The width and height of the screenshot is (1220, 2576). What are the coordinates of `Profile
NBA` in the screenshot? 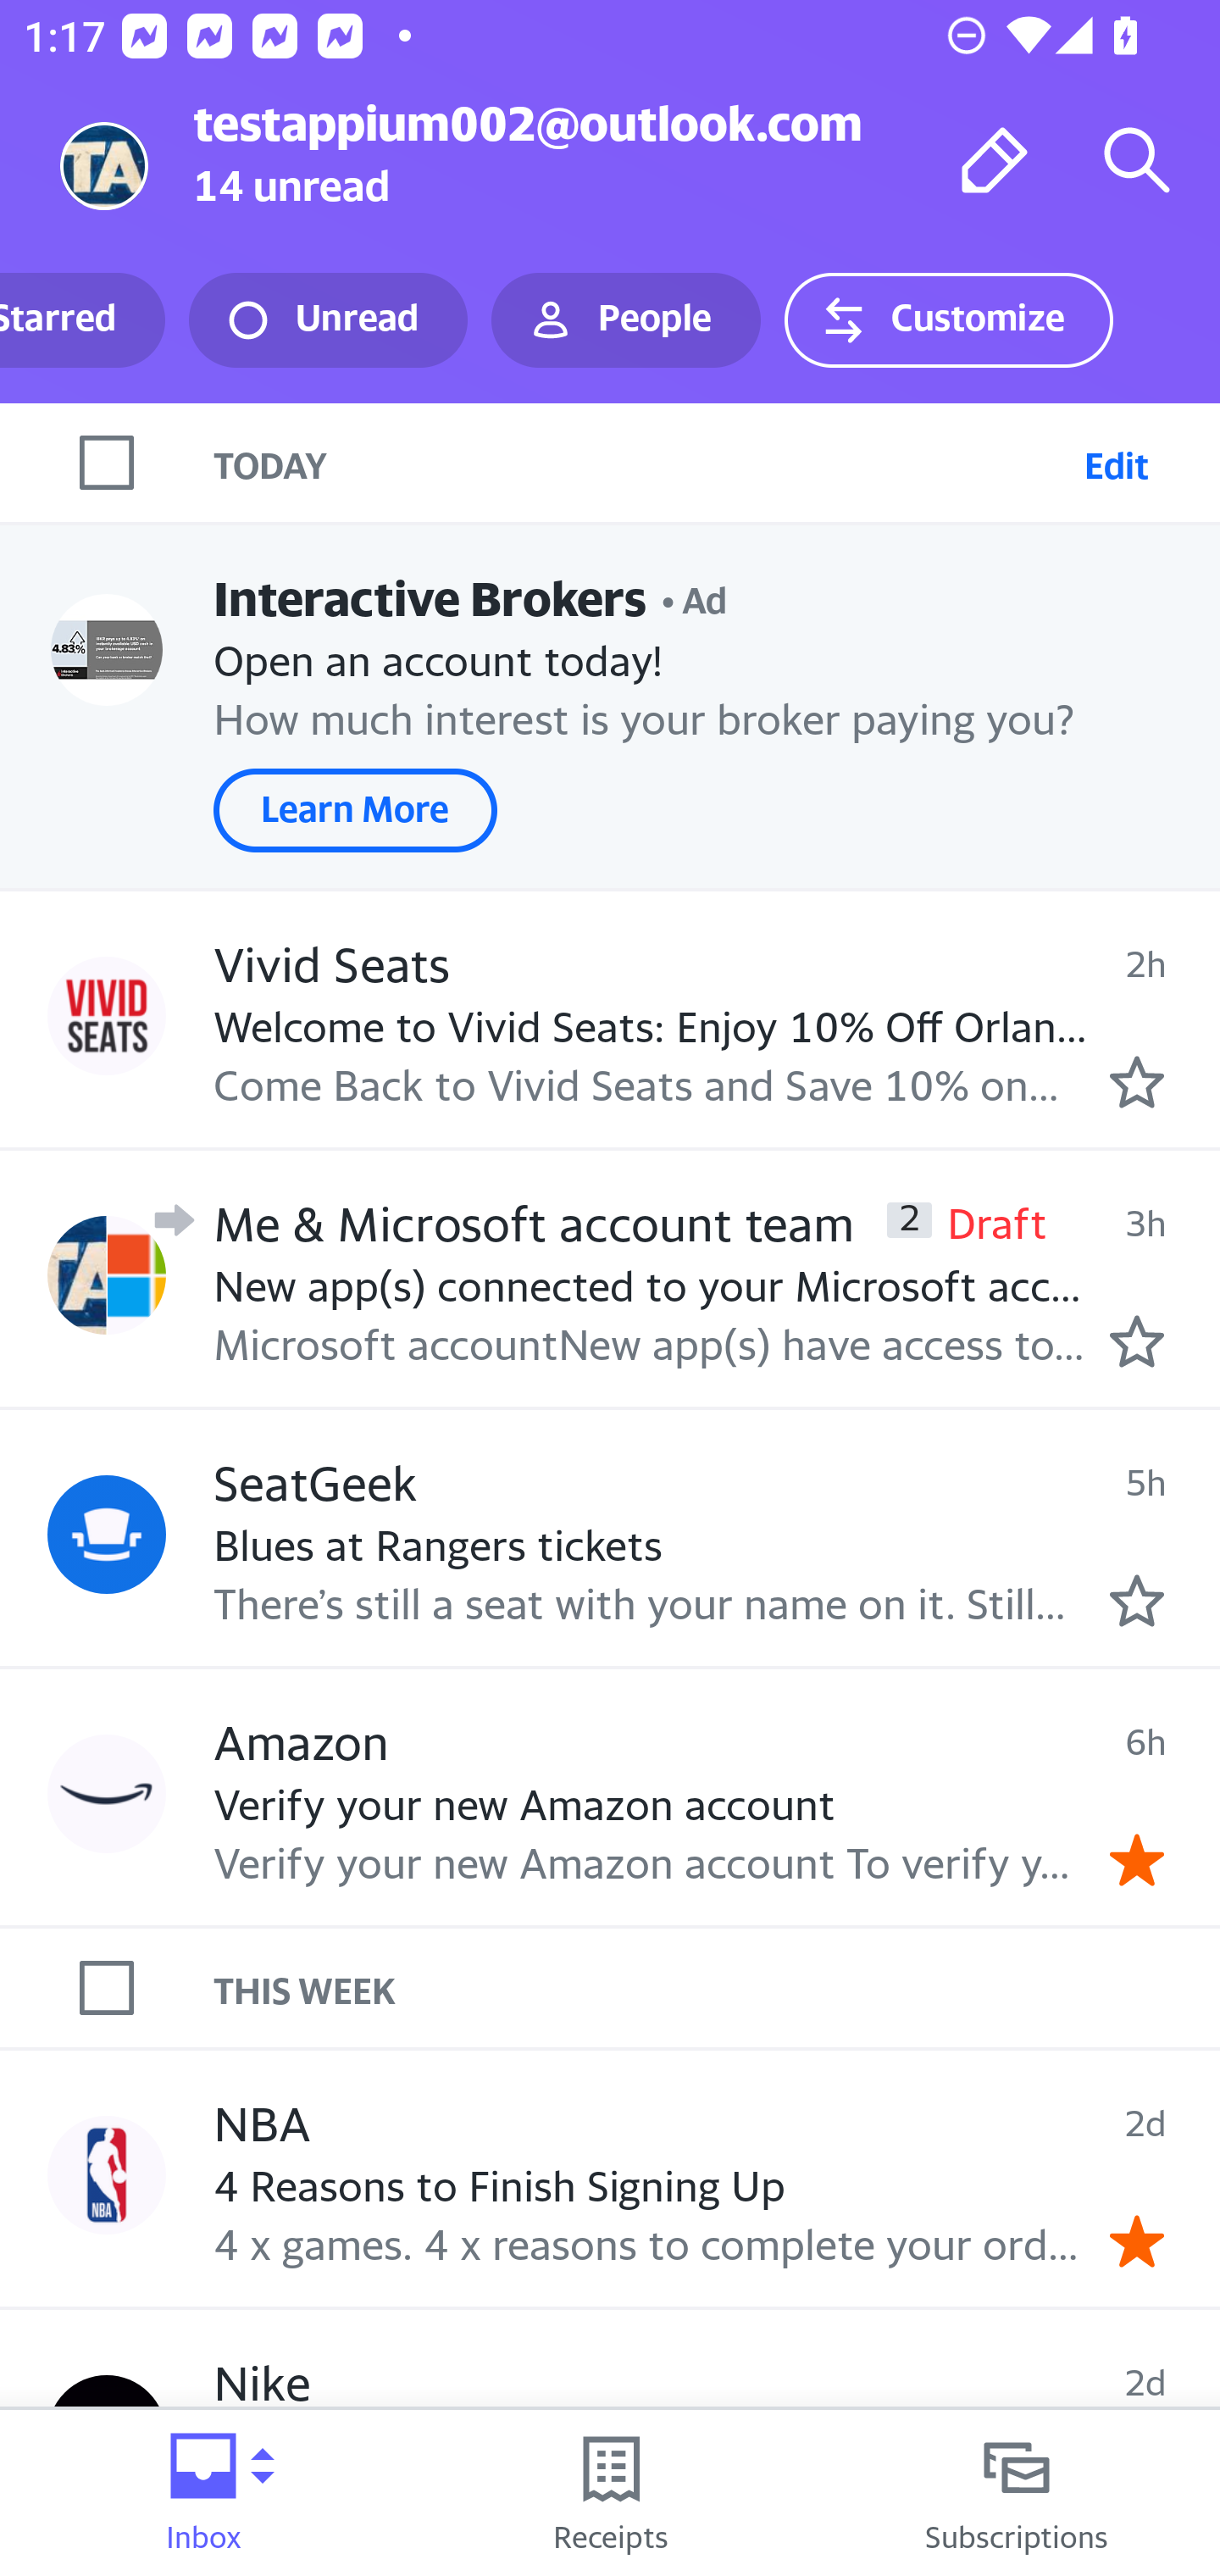 It's located at (107, 2173).